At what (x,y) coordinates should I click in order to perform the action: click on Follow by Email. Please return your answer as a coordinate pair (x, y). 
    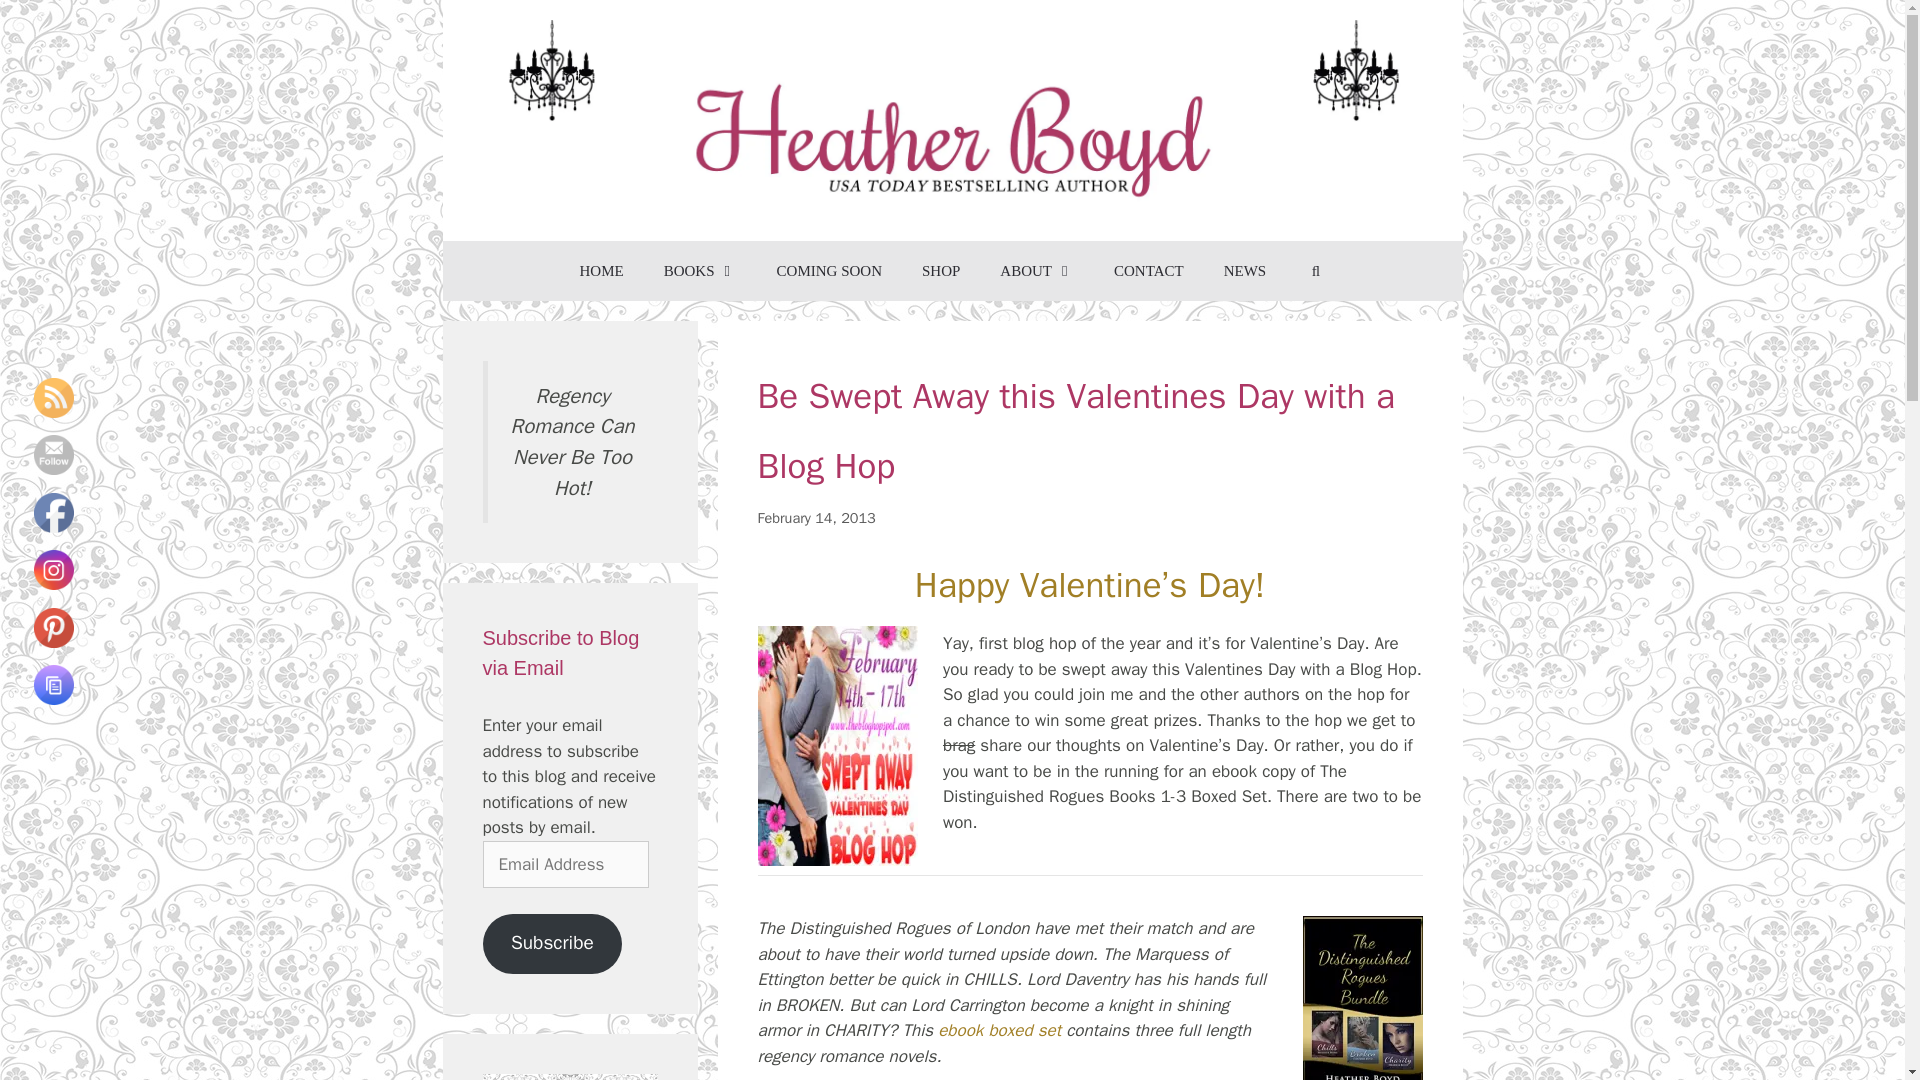
    Looking at the image, I should click on (54, 455).